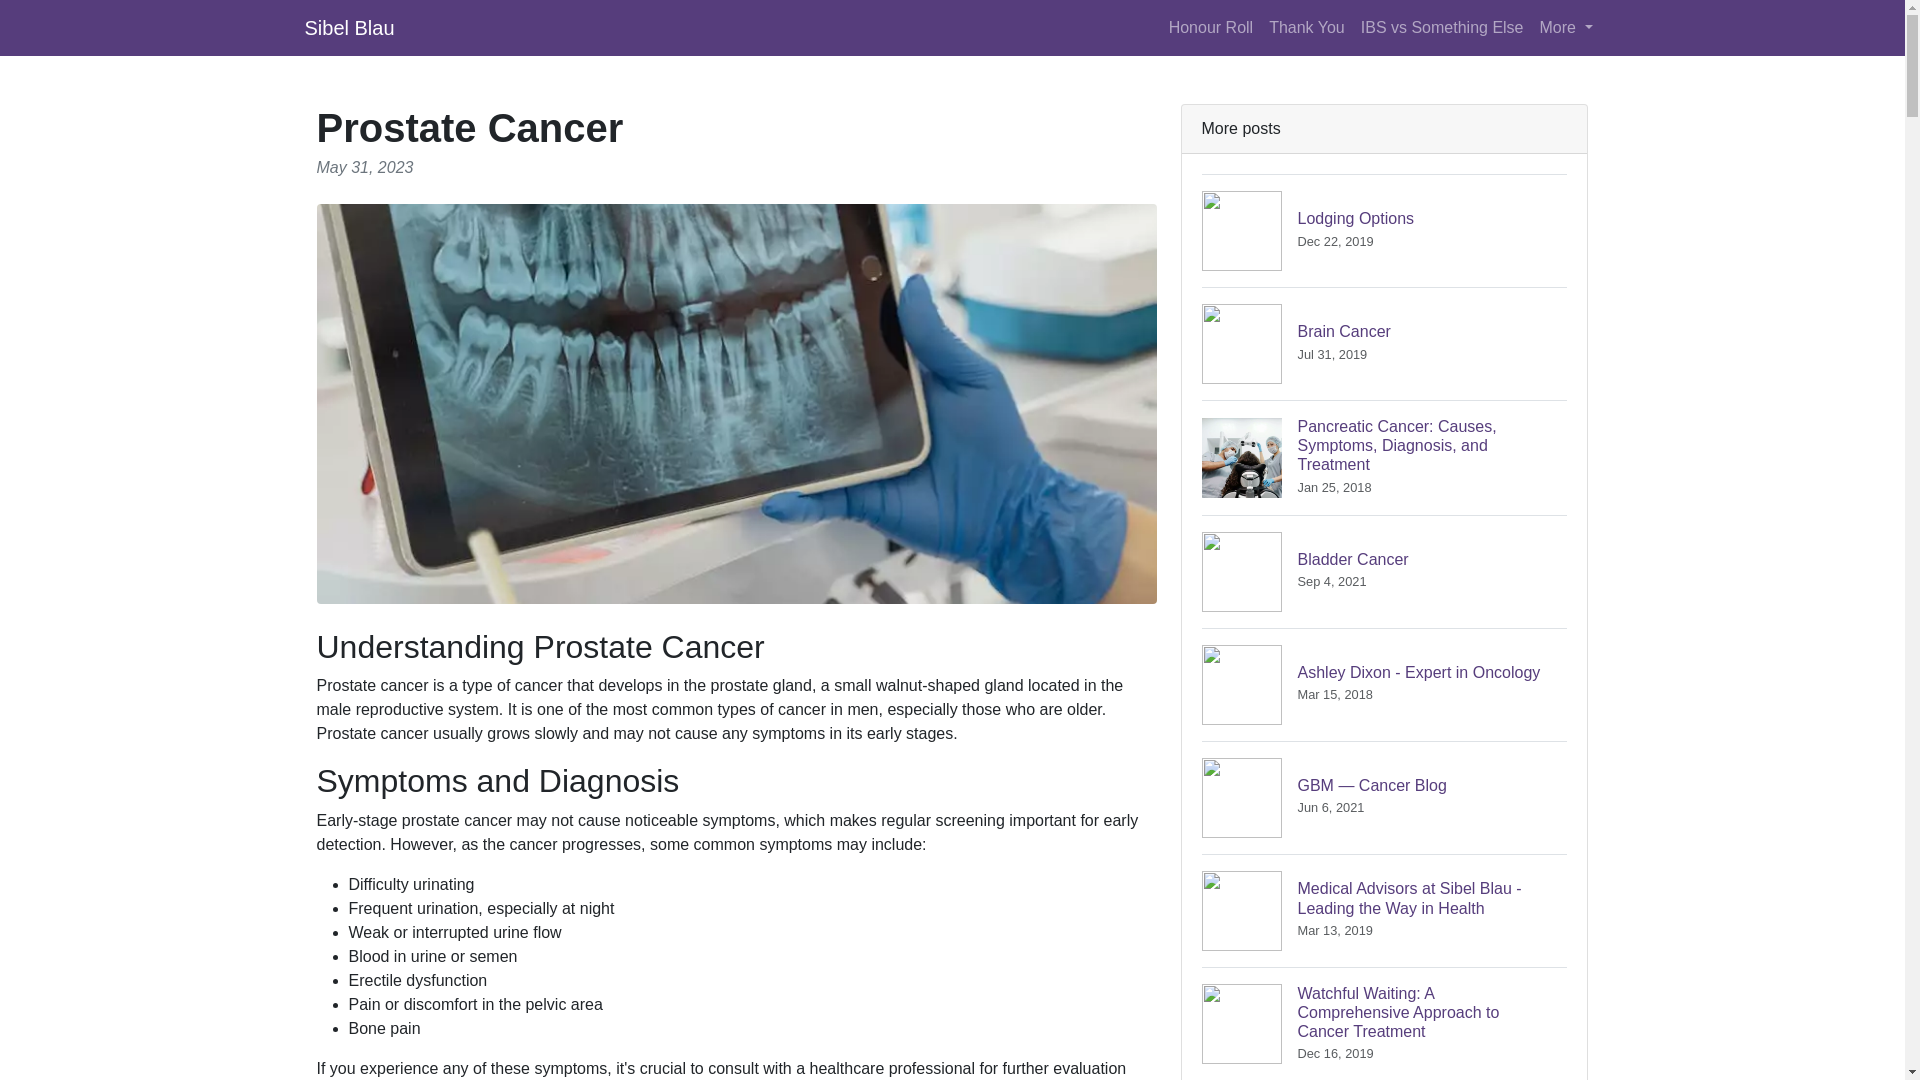 The image size is (1920, 1080). Describe the element at coordinates (1566, 27) in the screenshot. I see `IBS vs Something Else` at that location.